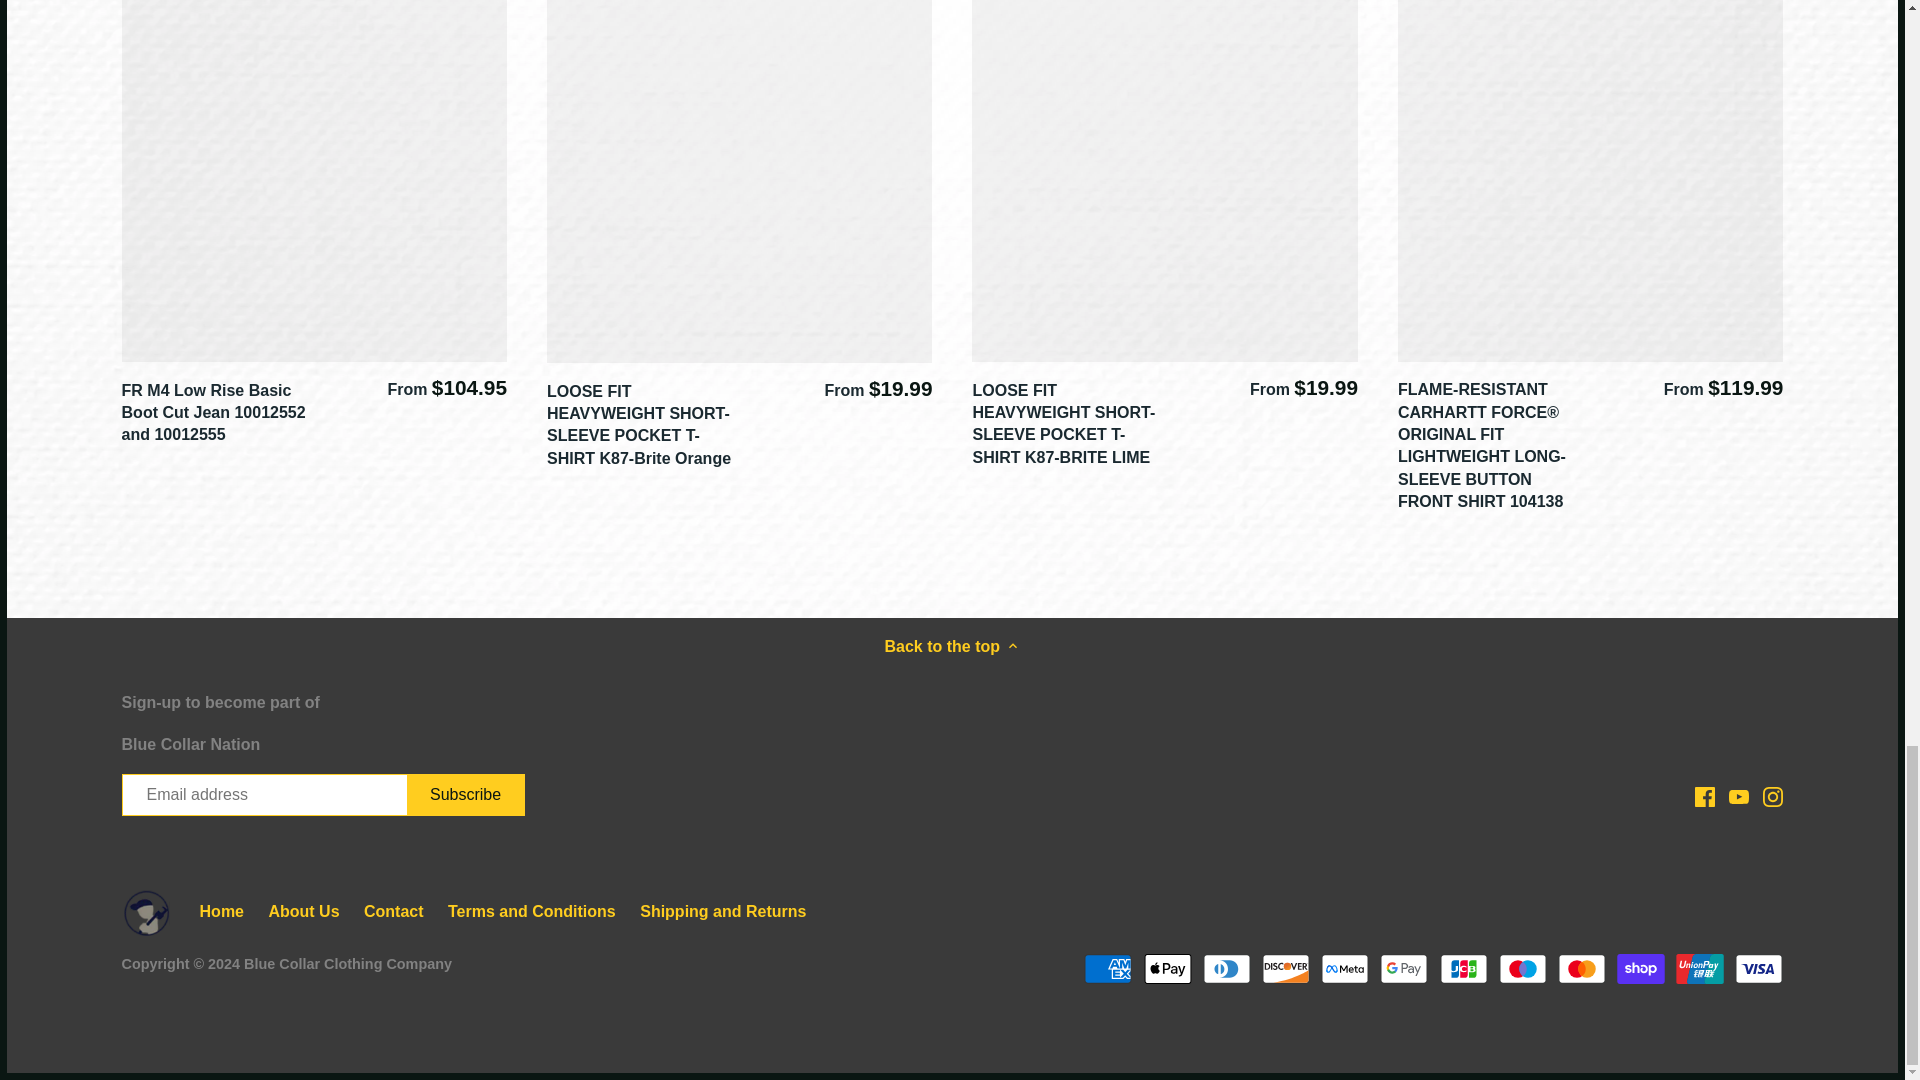 The width and height of the screenshot is (1920, 1080). What do you see at coordinates (1739, 796) in the screenshot?
I see `Youtube` at bounding box center [1739, 796].